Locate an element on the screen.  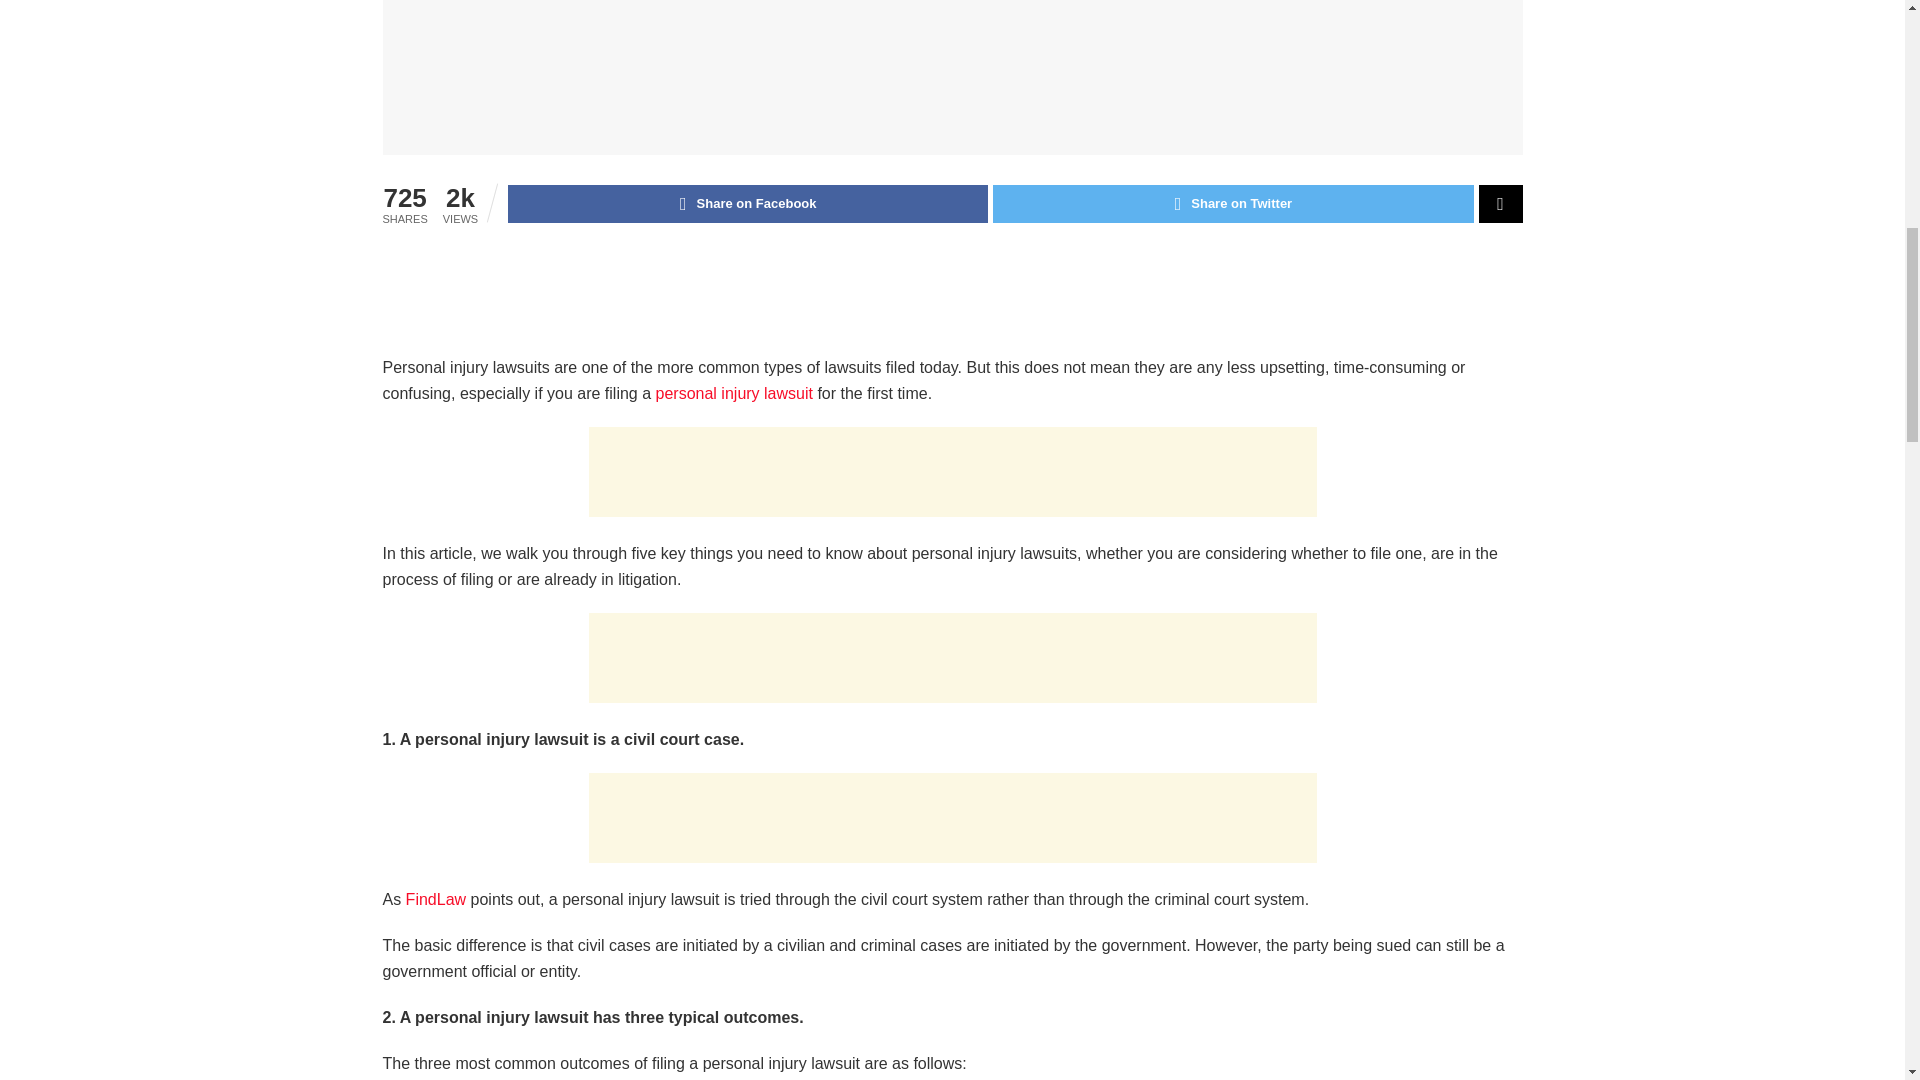
FindLaw is located at coordinates (434, 900).